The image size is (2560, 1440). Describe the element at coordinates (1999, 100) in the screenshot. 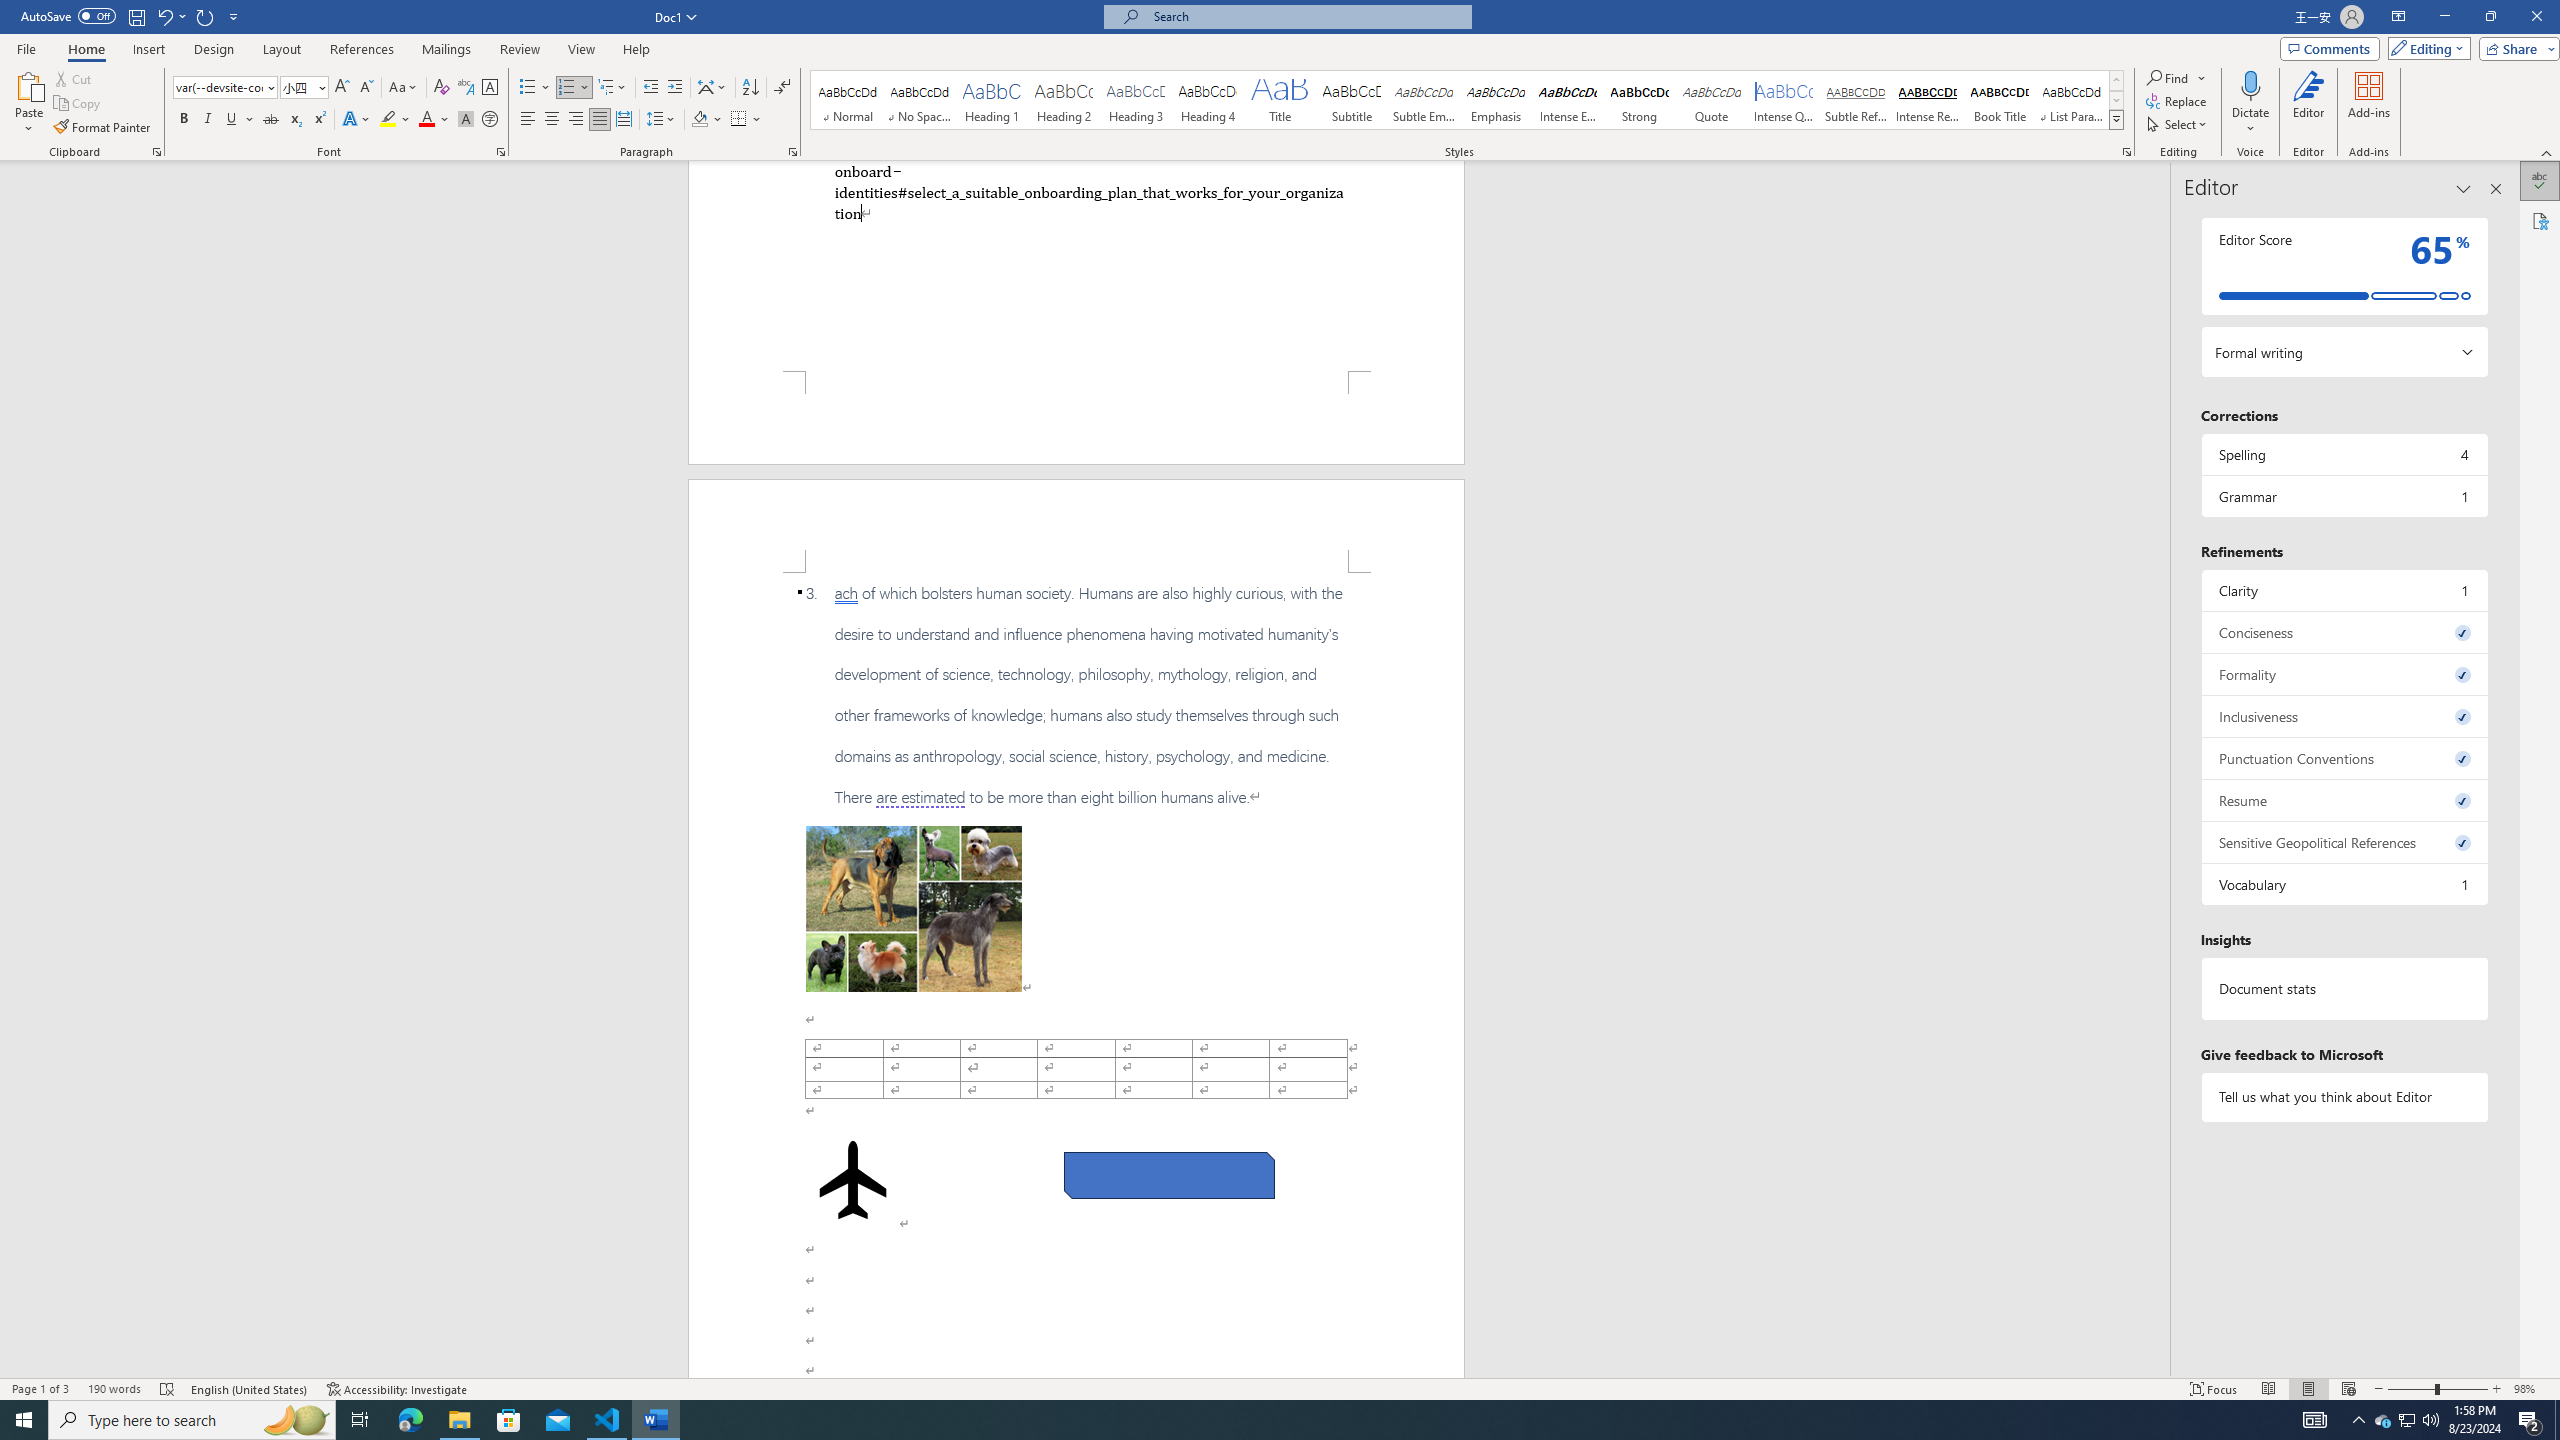

I see `Book Title` at that location.